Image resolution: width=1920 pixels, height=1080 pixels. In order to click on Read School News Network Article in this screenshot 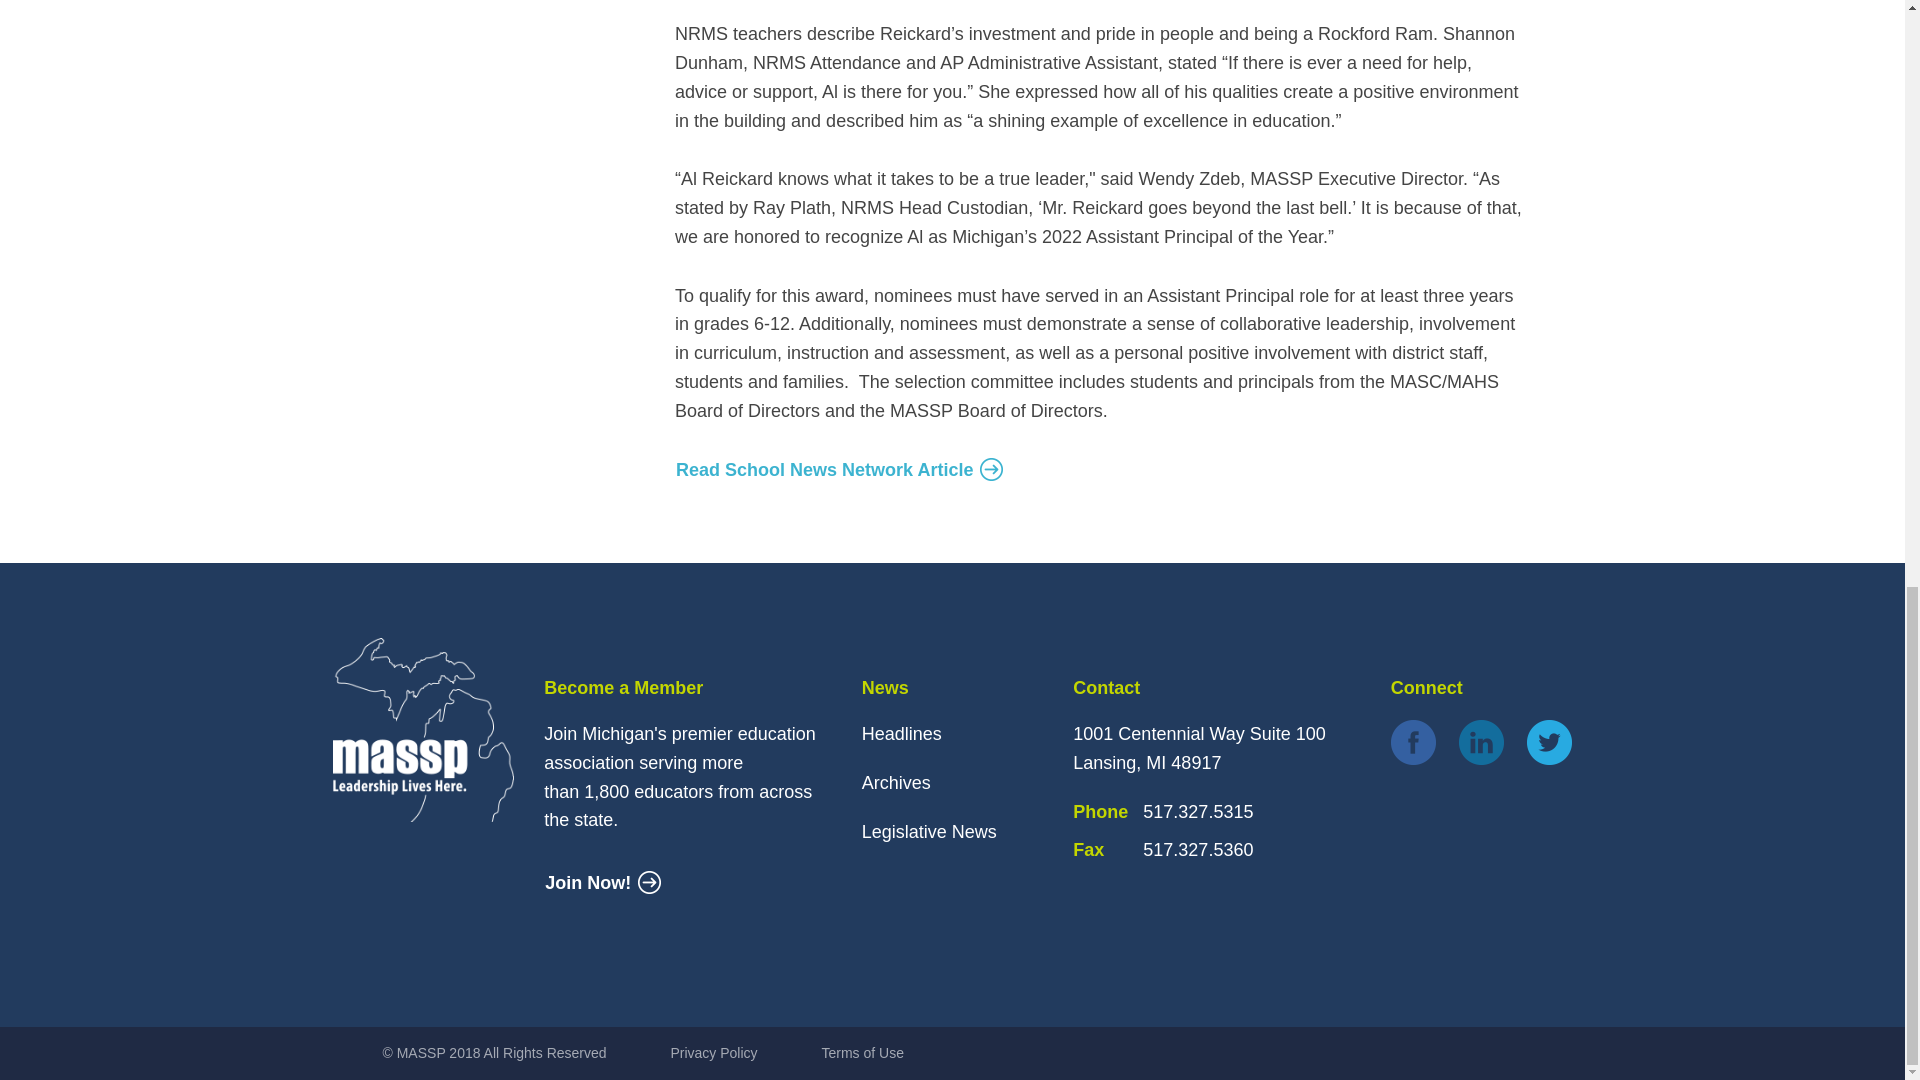, I will do `click(840, 470)`.